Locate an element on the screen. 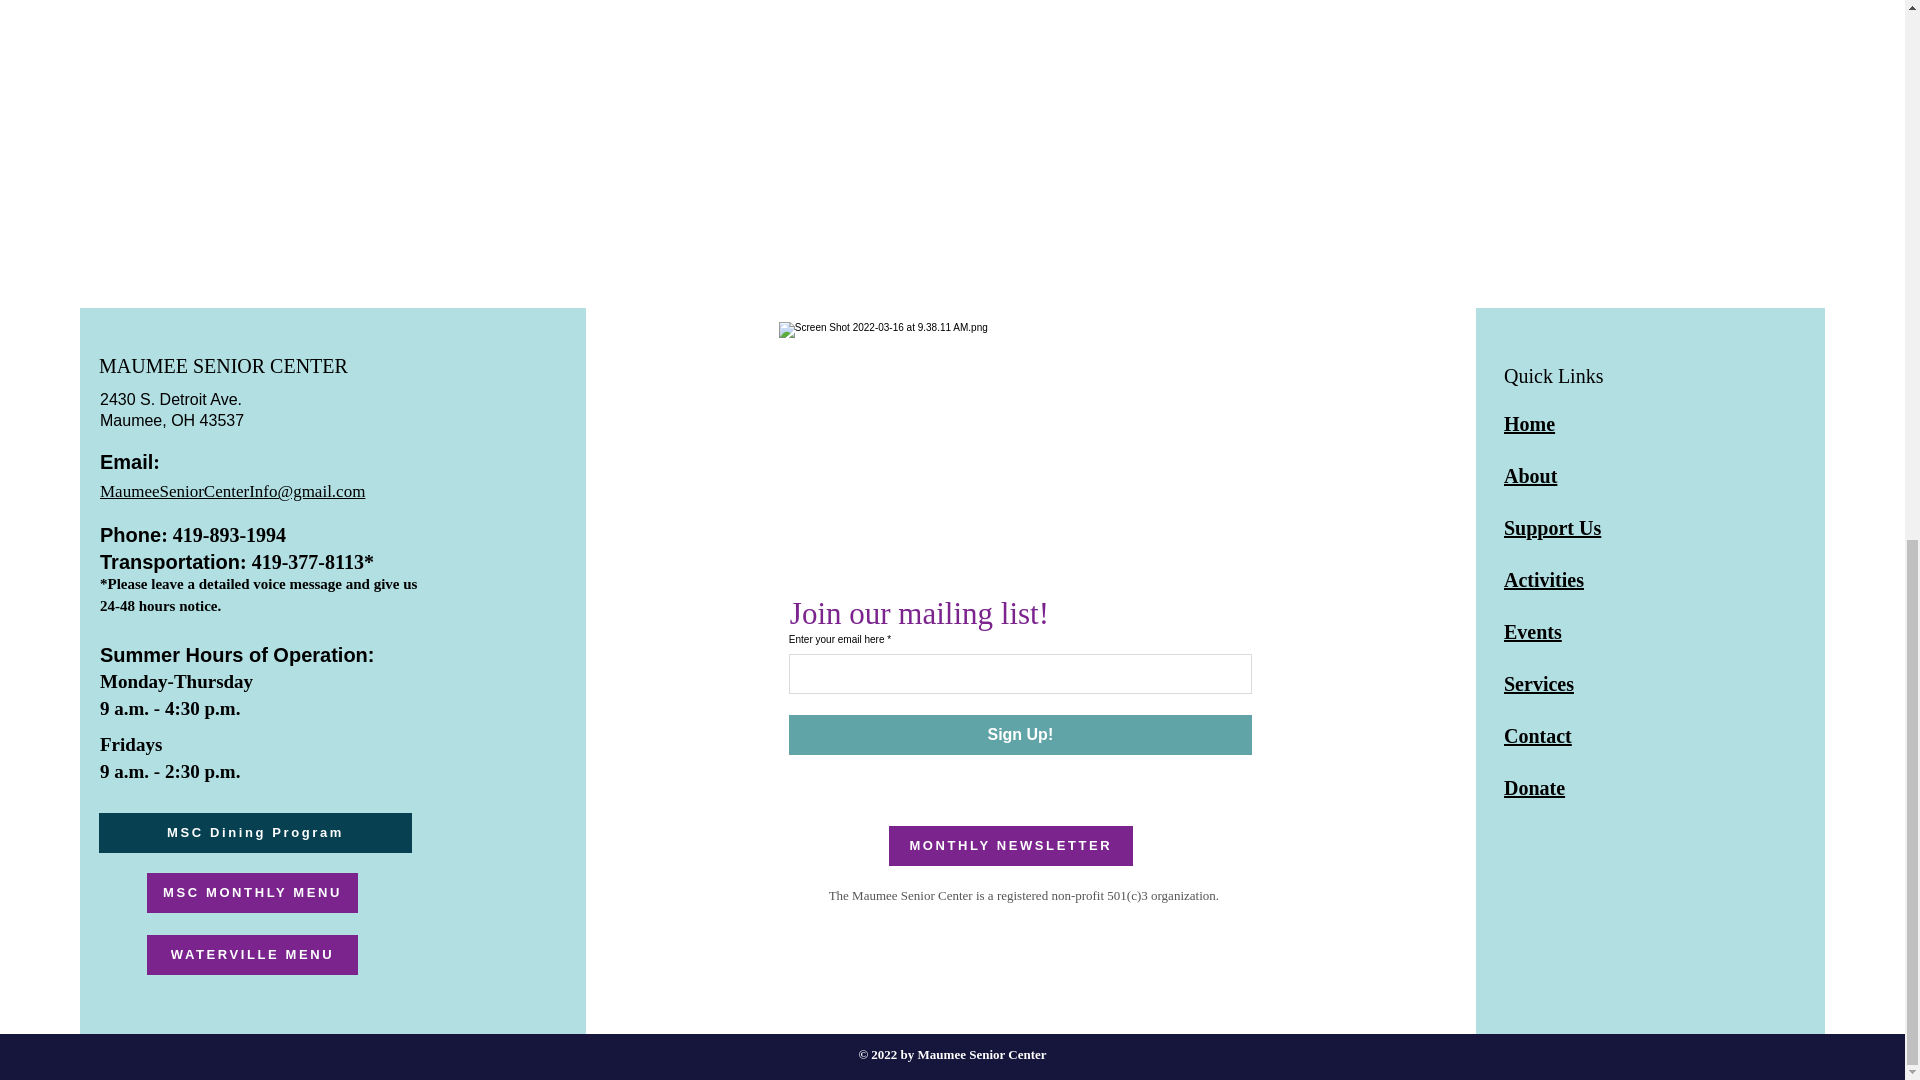  MSC Dining Program is located at coordinates (256, 833).